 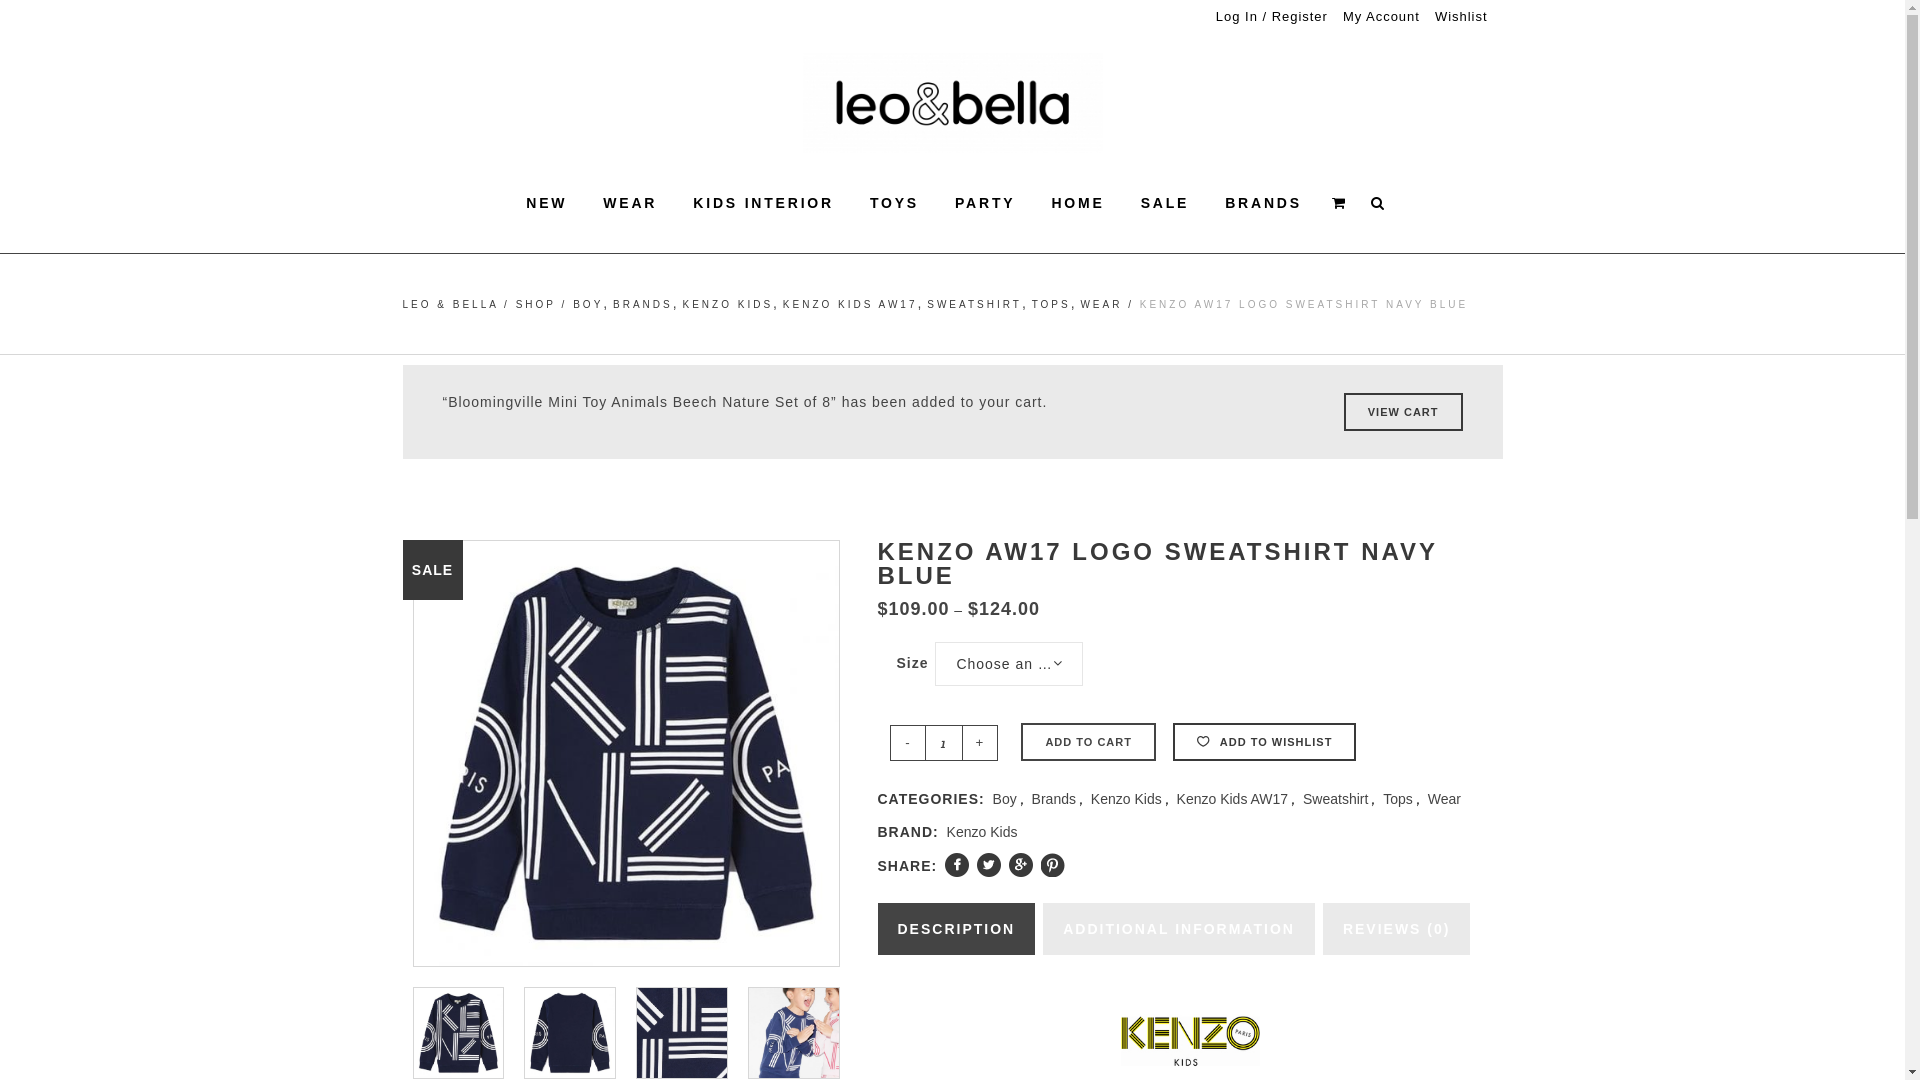 What do you see at coordinates (536, 304) in the screenshot?
I see `SHOP` at bounding box center [536, 304].